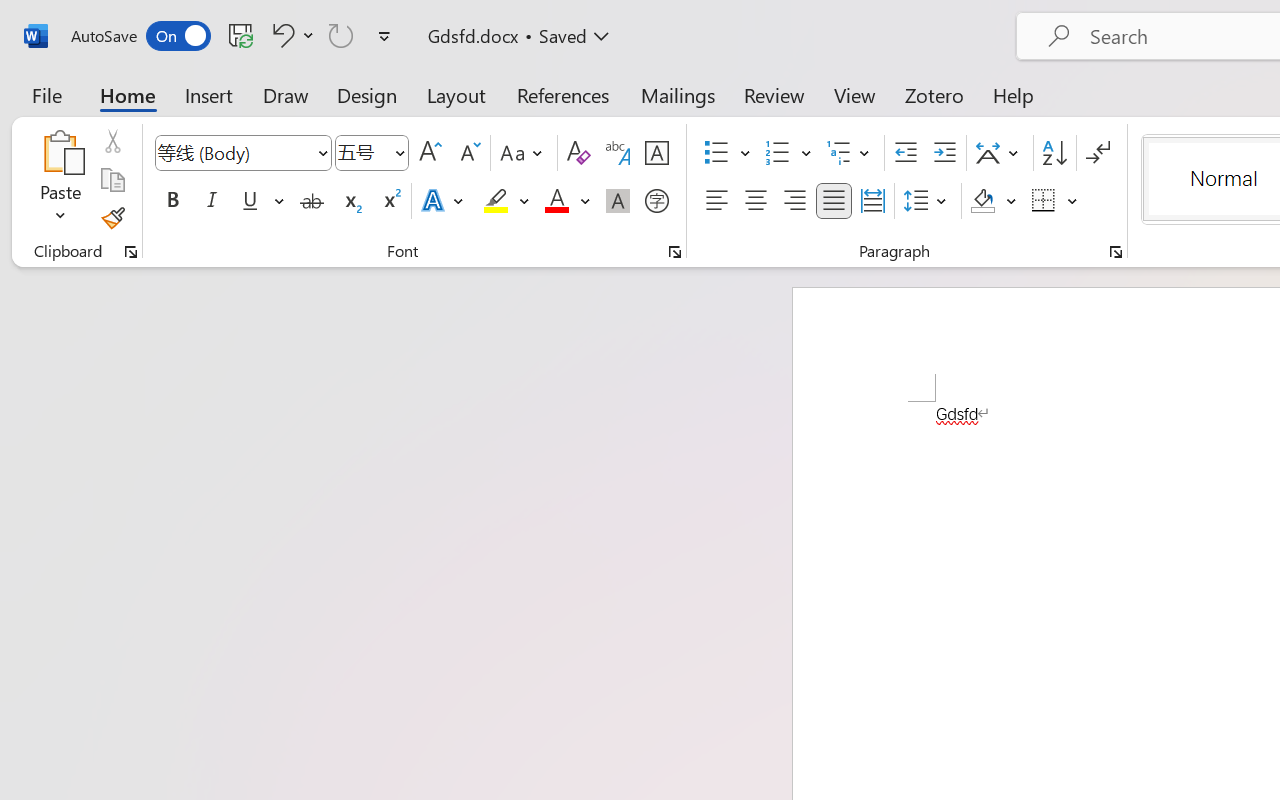  Describe the element at coordinates (280, 35) in the screenshot. I see `Undo Apply Quick Style` at that location.